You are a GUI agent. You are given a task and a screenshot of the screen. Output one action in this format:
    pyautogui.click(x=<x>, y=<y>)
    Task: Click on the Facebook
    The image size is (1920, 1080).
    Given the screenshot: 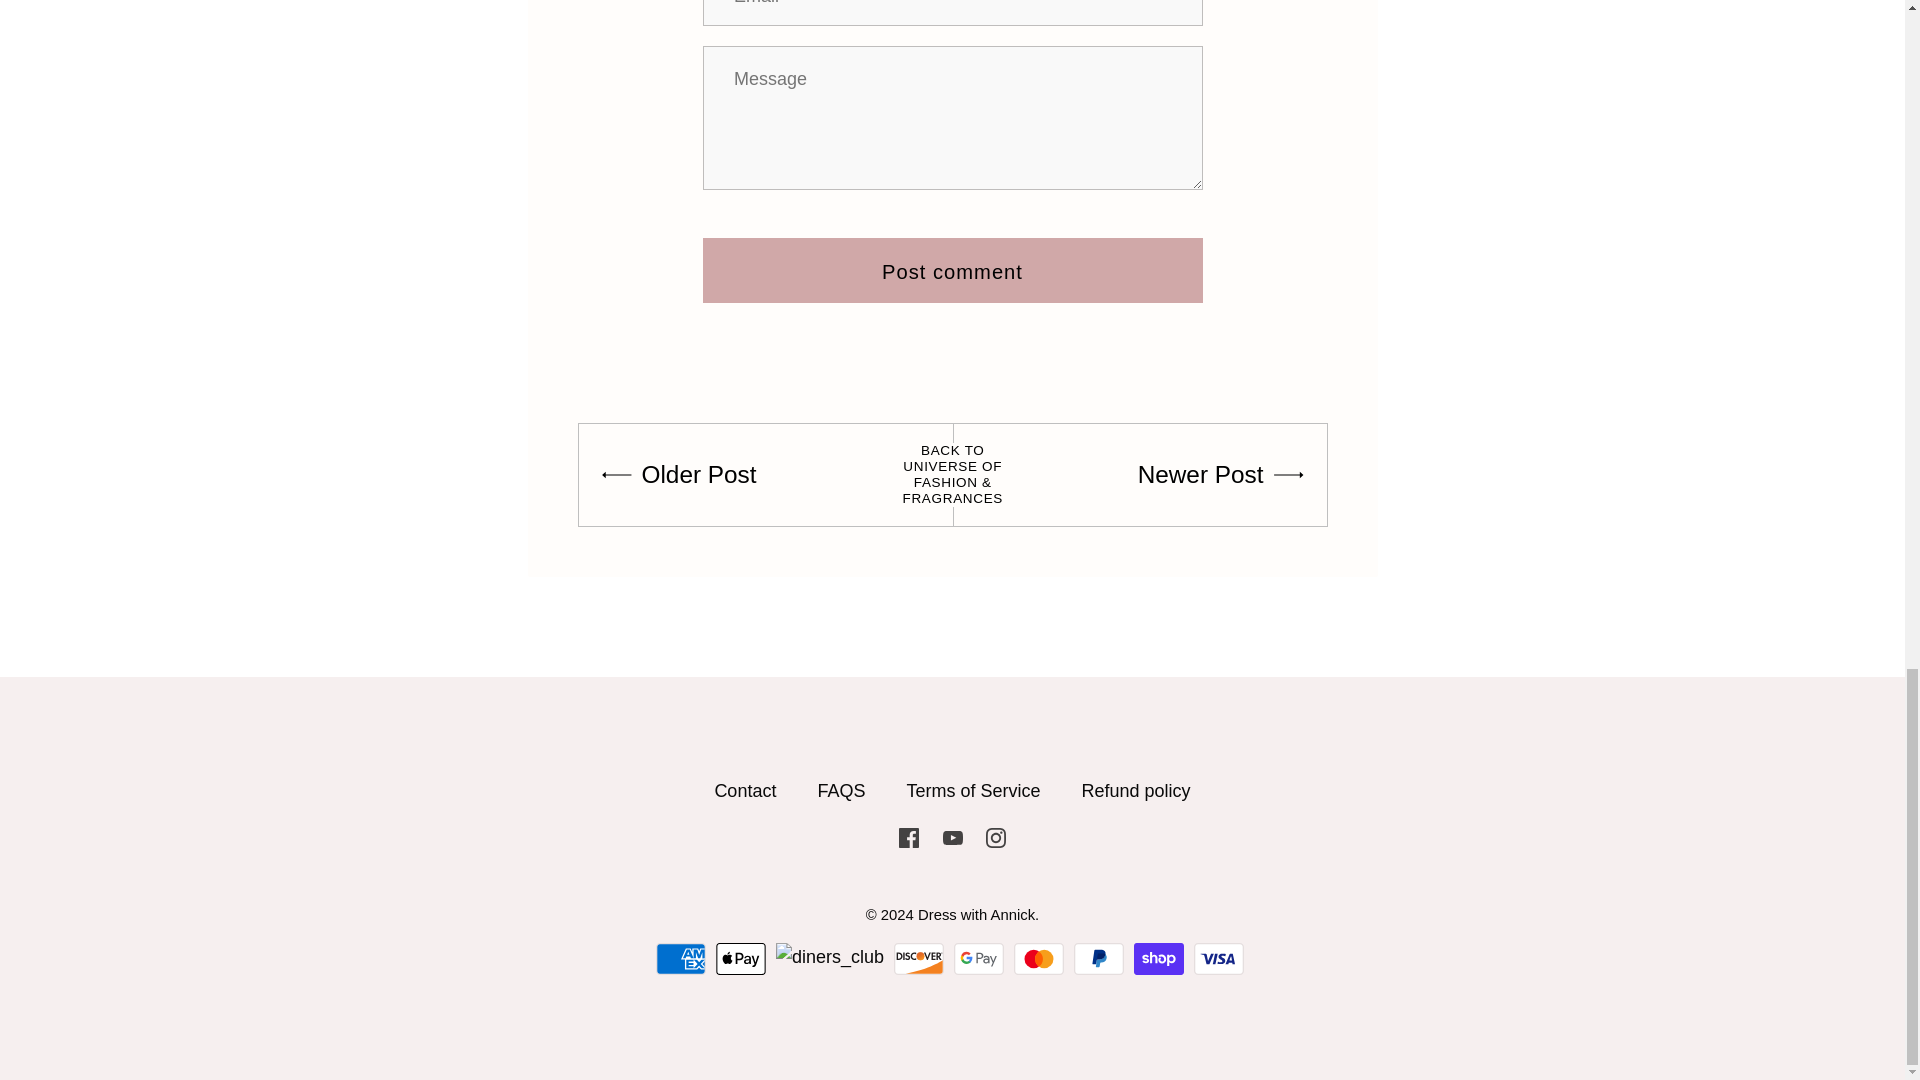 What is the action you would take?
    pyautogui.click(x=908, y=836)
    